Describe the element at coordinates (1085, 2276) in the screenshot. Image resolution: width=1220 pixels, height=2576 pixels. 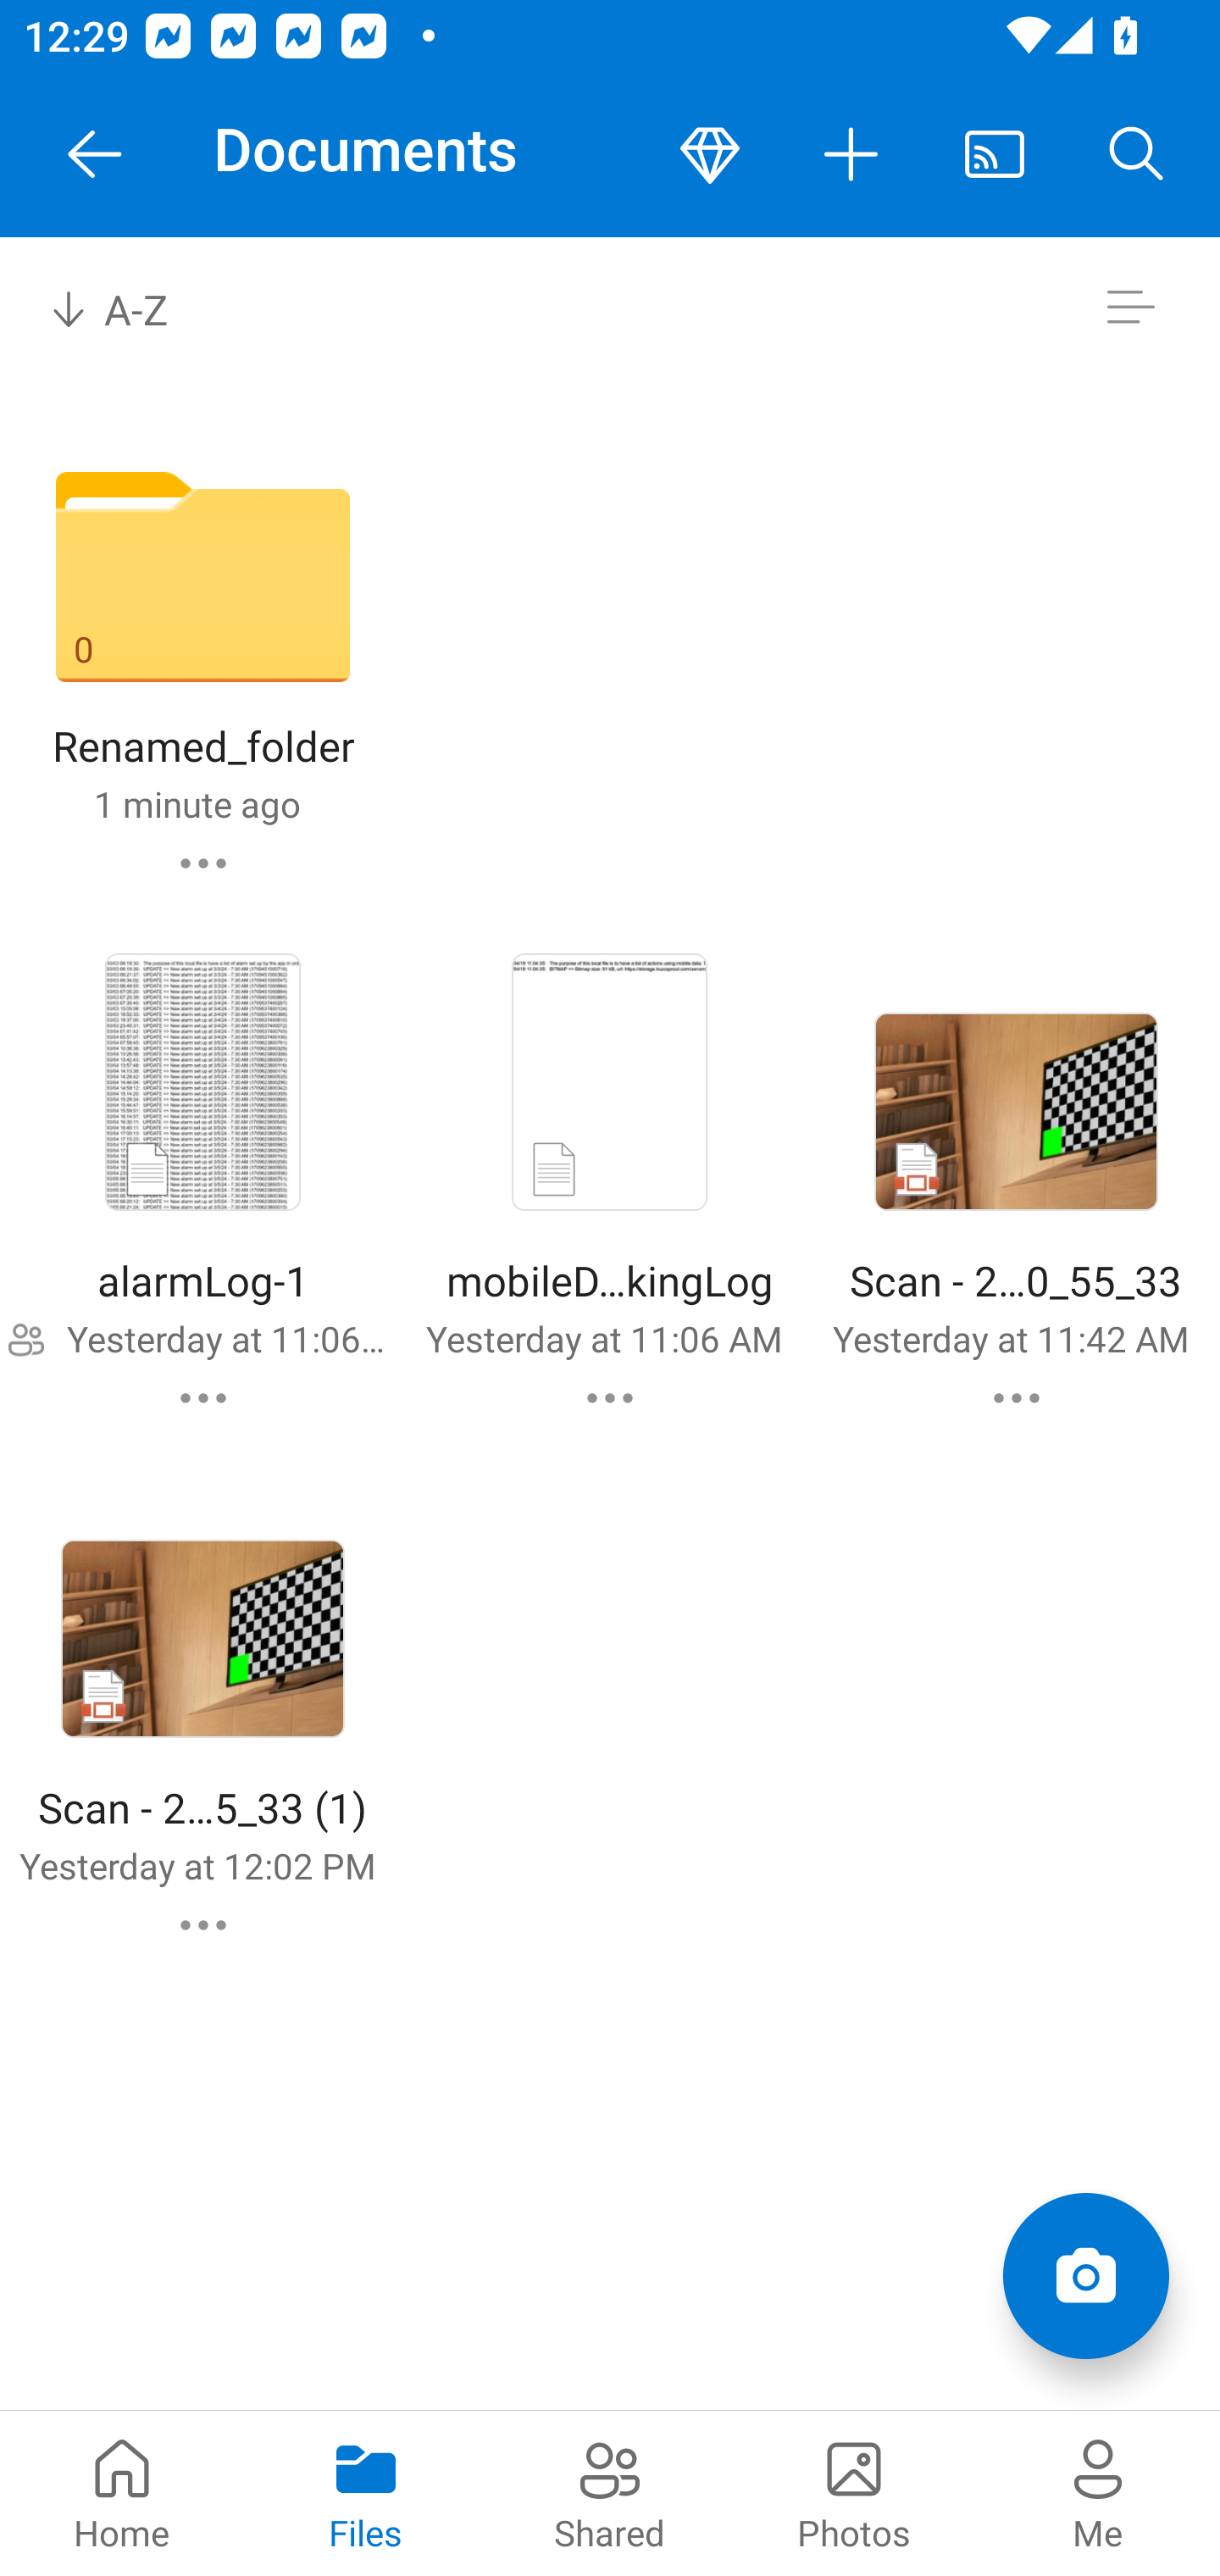
I see `Add items Scan` at that location.